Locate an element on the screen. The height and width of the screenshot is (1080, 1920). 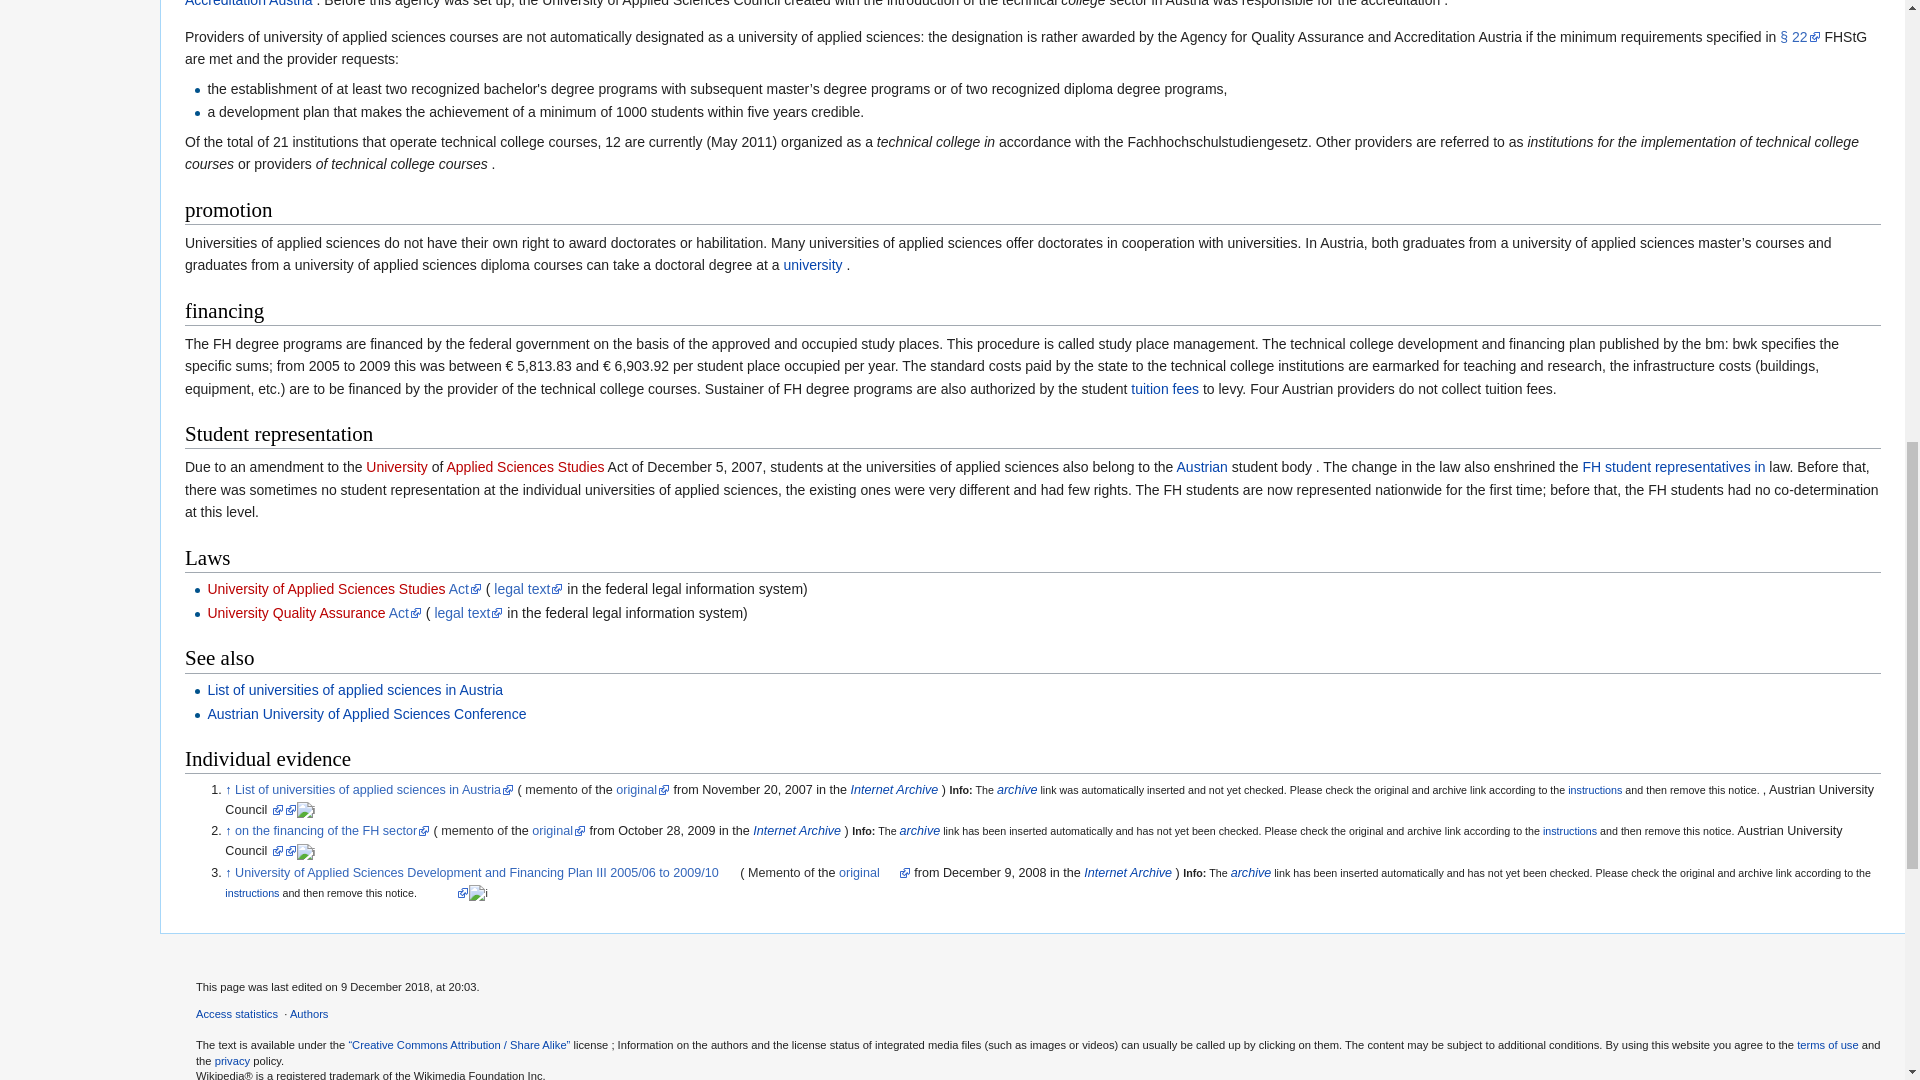
university is located at coordinates (812, 265).